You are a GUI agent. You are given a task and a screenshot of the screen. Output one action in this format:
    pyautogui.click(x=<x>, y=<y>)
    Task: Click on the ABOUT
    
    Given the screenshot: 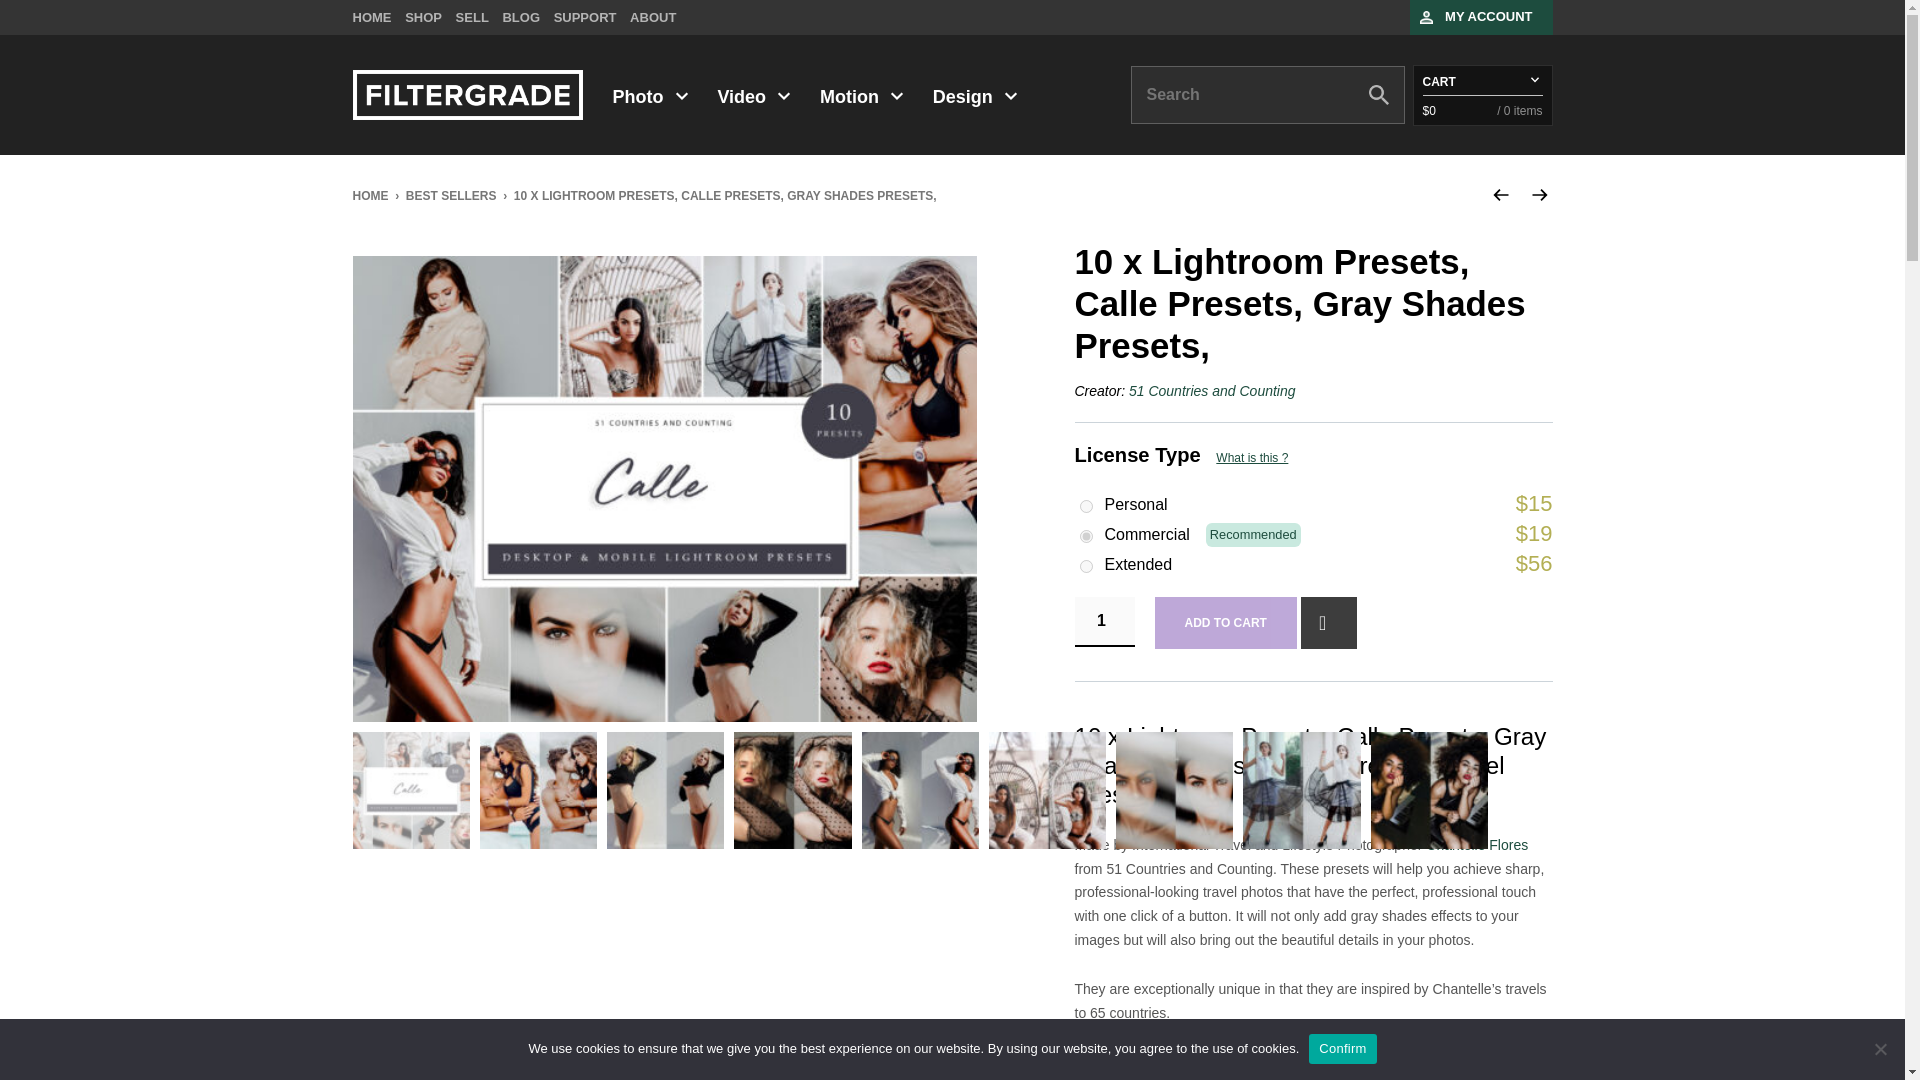 What is the action you would take?
    pyautogui.click(x=652, y=16)
    